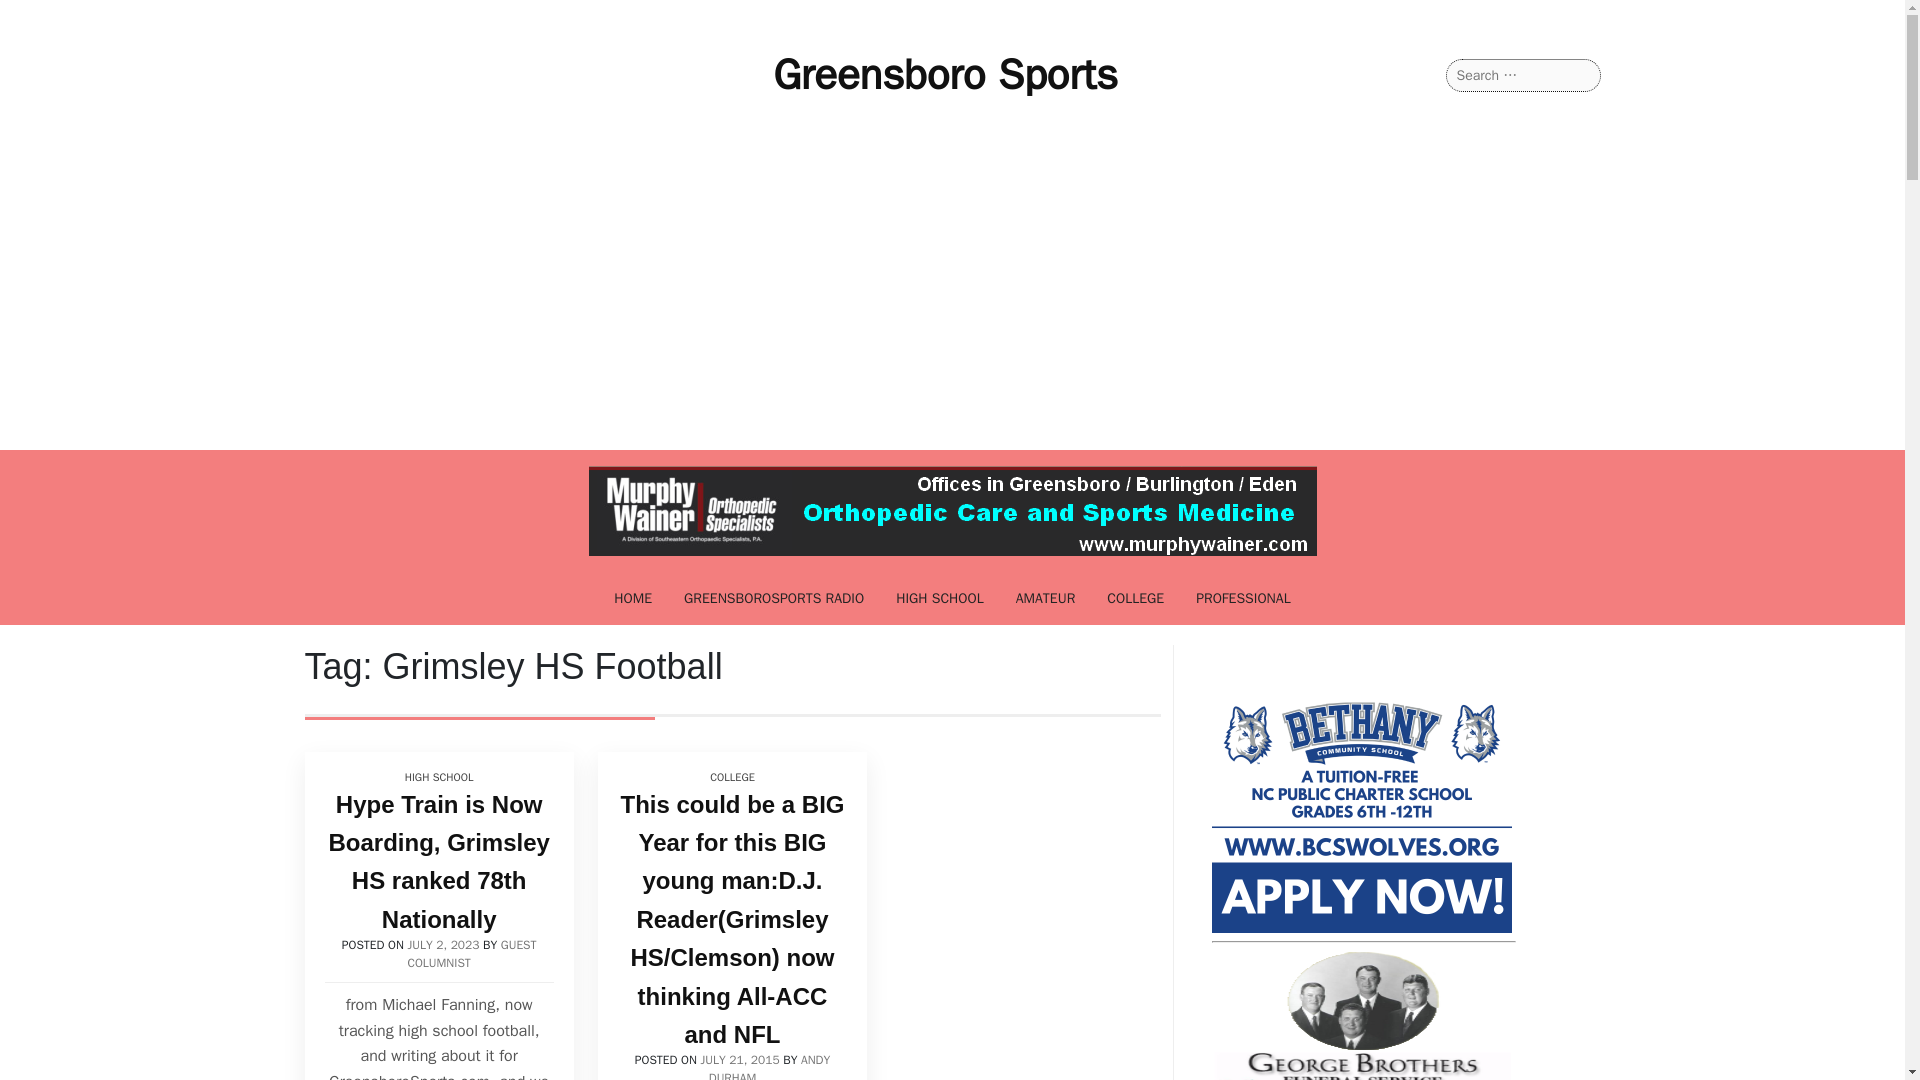 The image size is (1920, 1080). What do you see at coordinates (1244, 598) in the screenshot?
I see `PROFESSIONAL` at bounding box center [1244, 598].